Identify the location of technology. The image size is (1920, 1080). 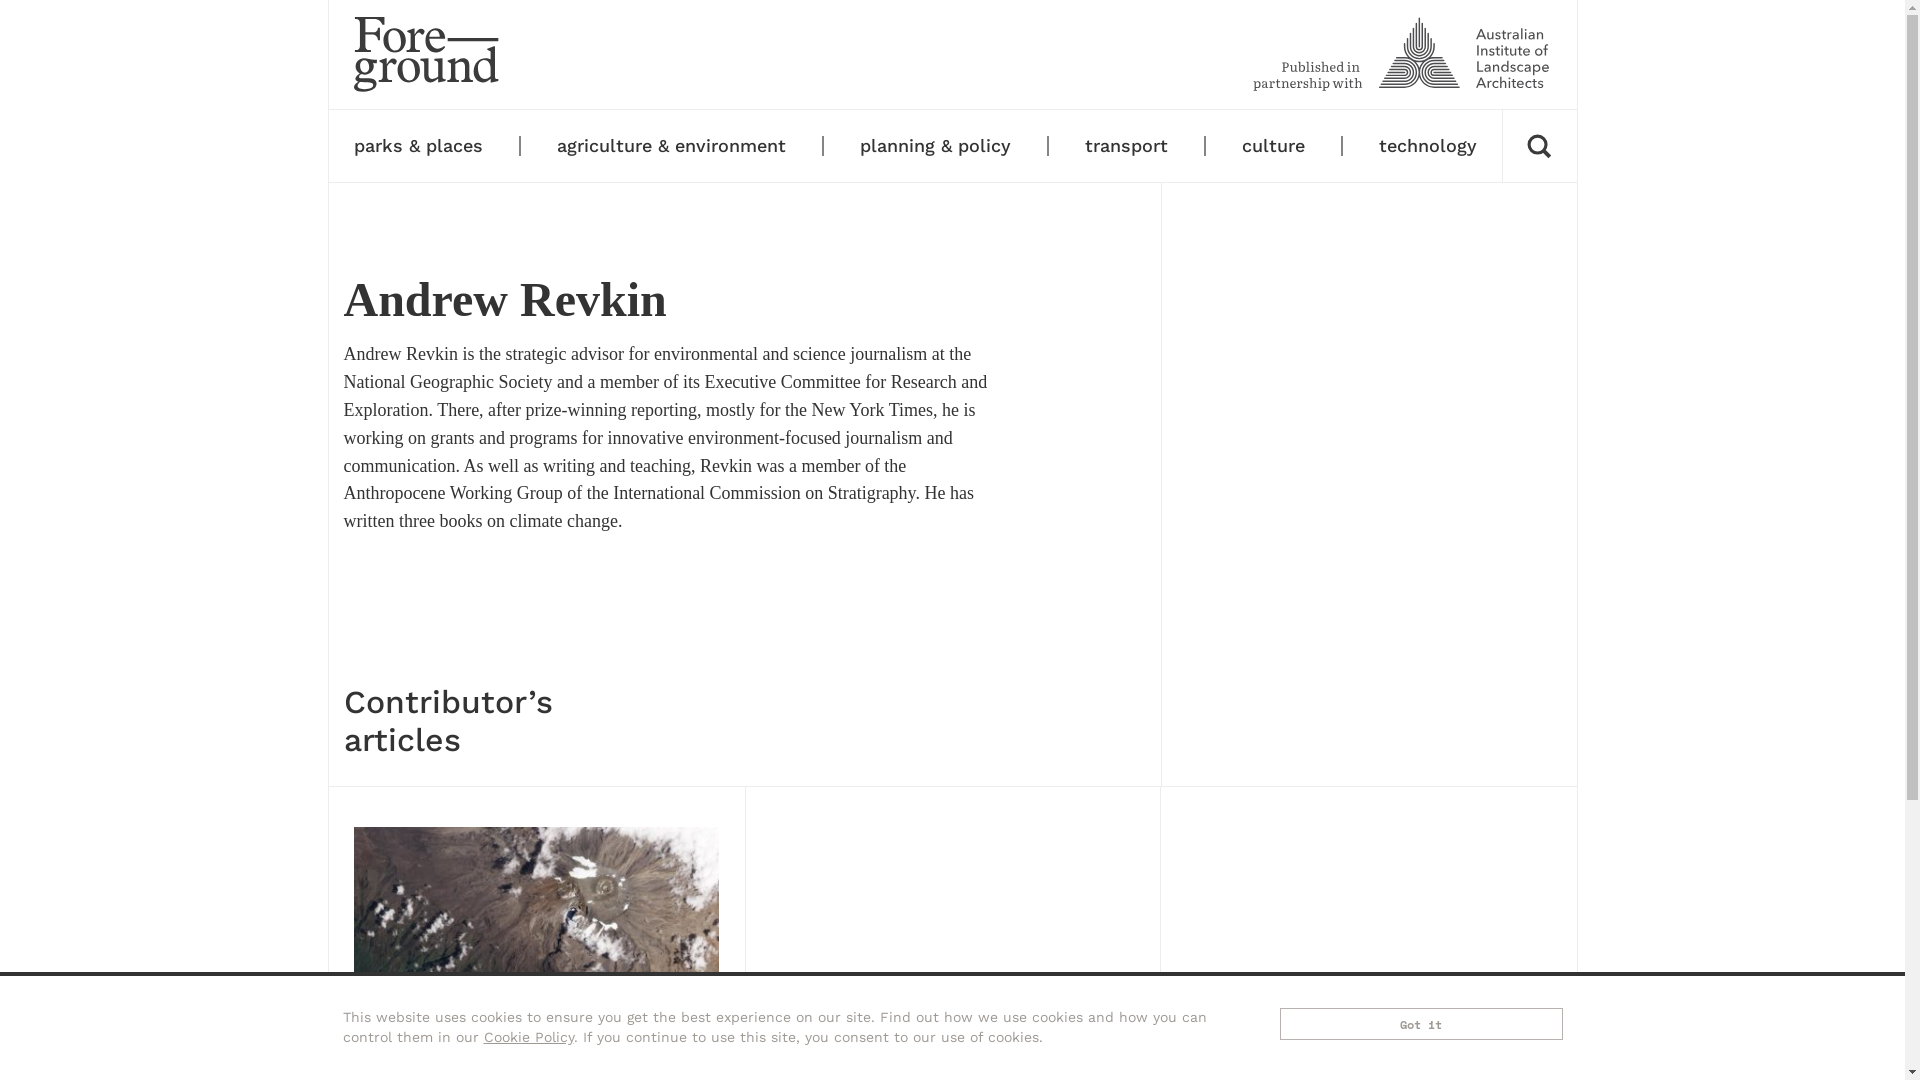
(1427, 146).